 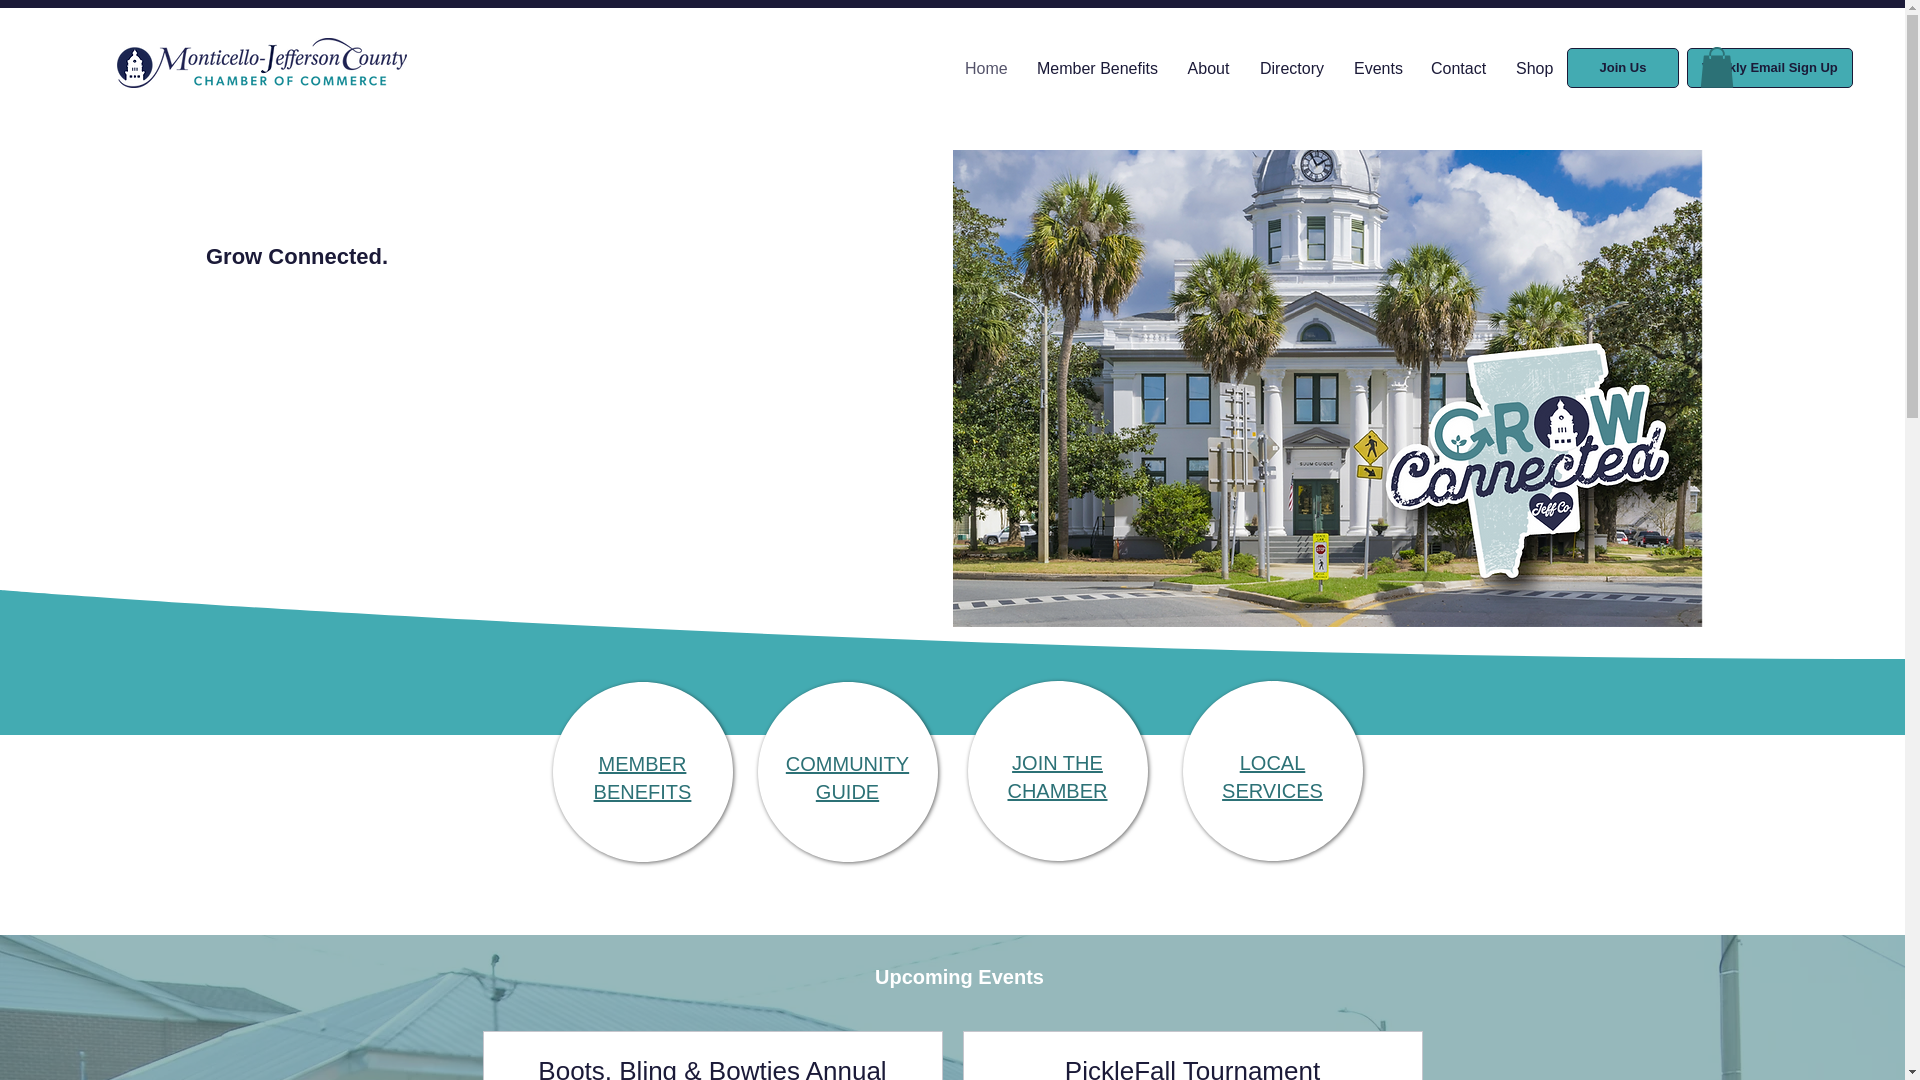 What do you see at coordinates (1377, 68) in the screenshot?
I see `Events` at bounding box center [1377, 68].